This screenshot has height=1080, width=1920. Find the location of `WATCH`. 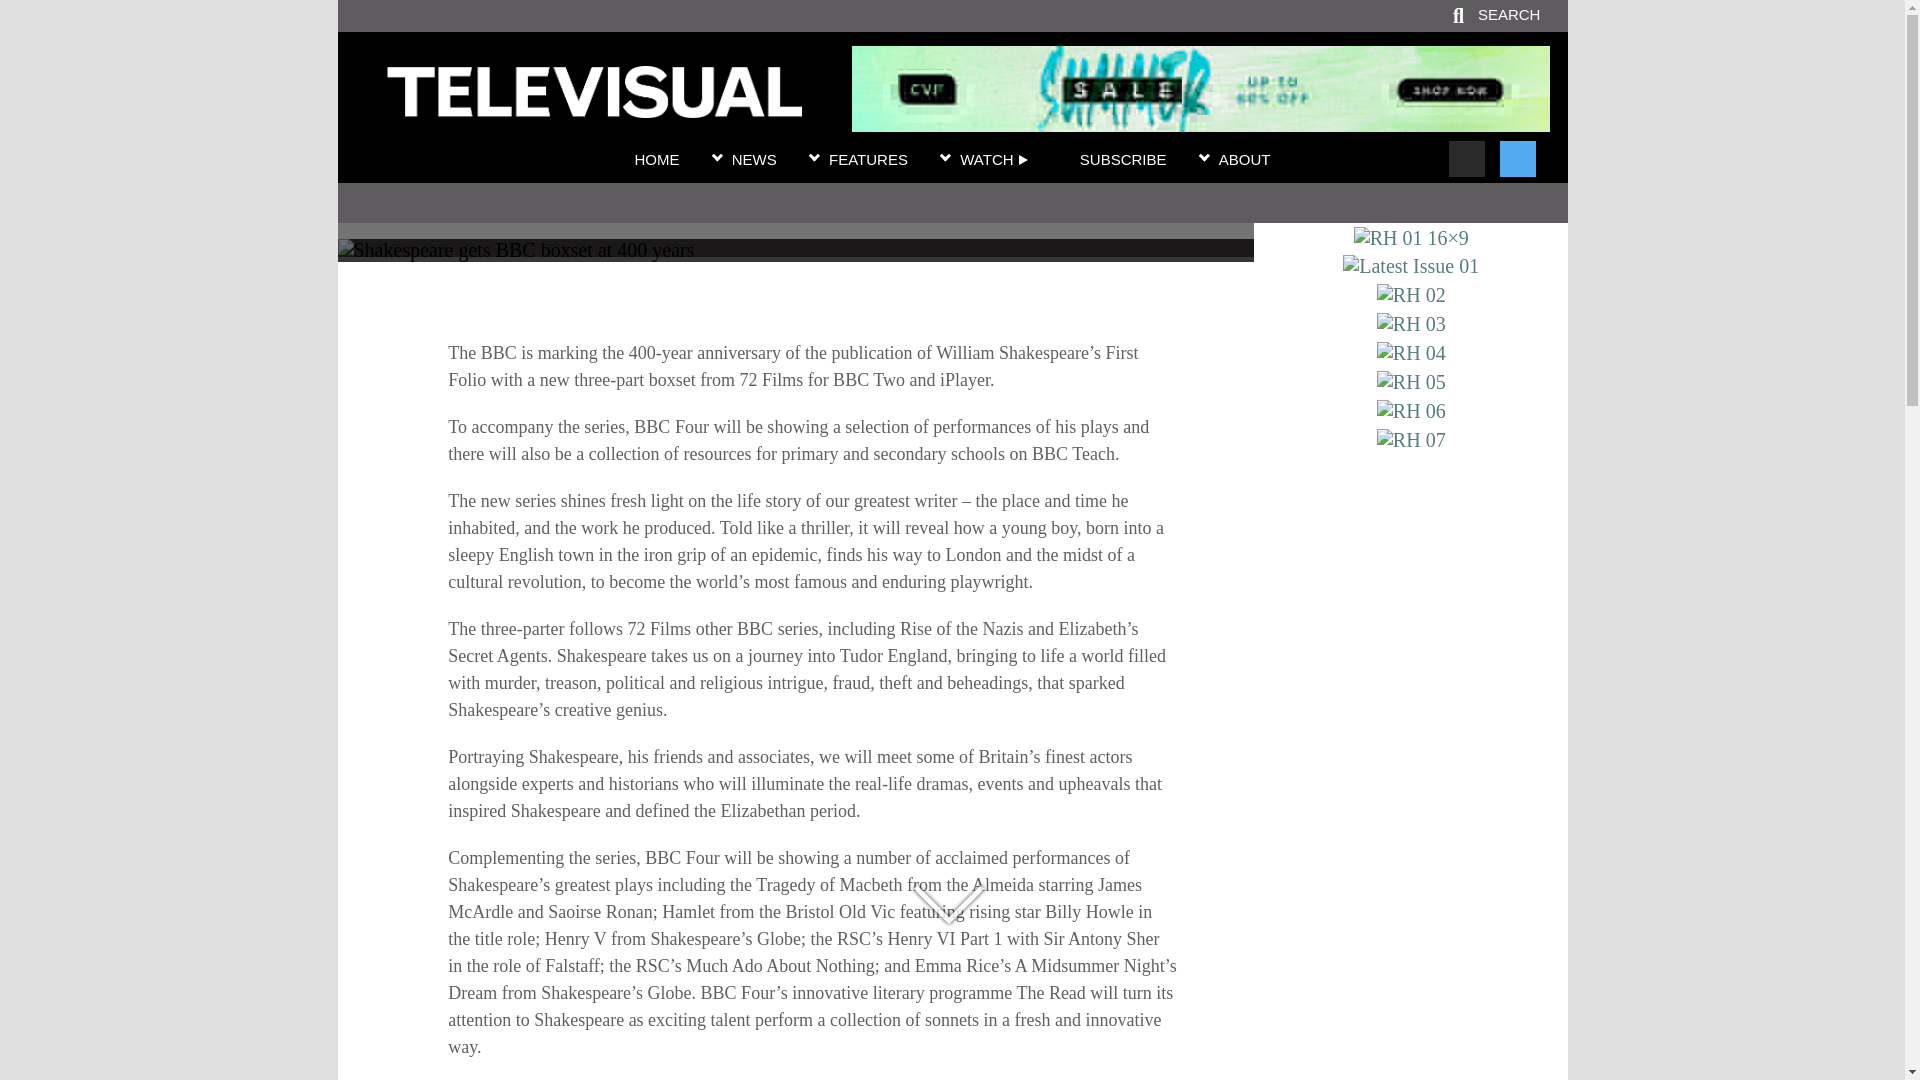

WATCH is located at coordinates (994, 160).